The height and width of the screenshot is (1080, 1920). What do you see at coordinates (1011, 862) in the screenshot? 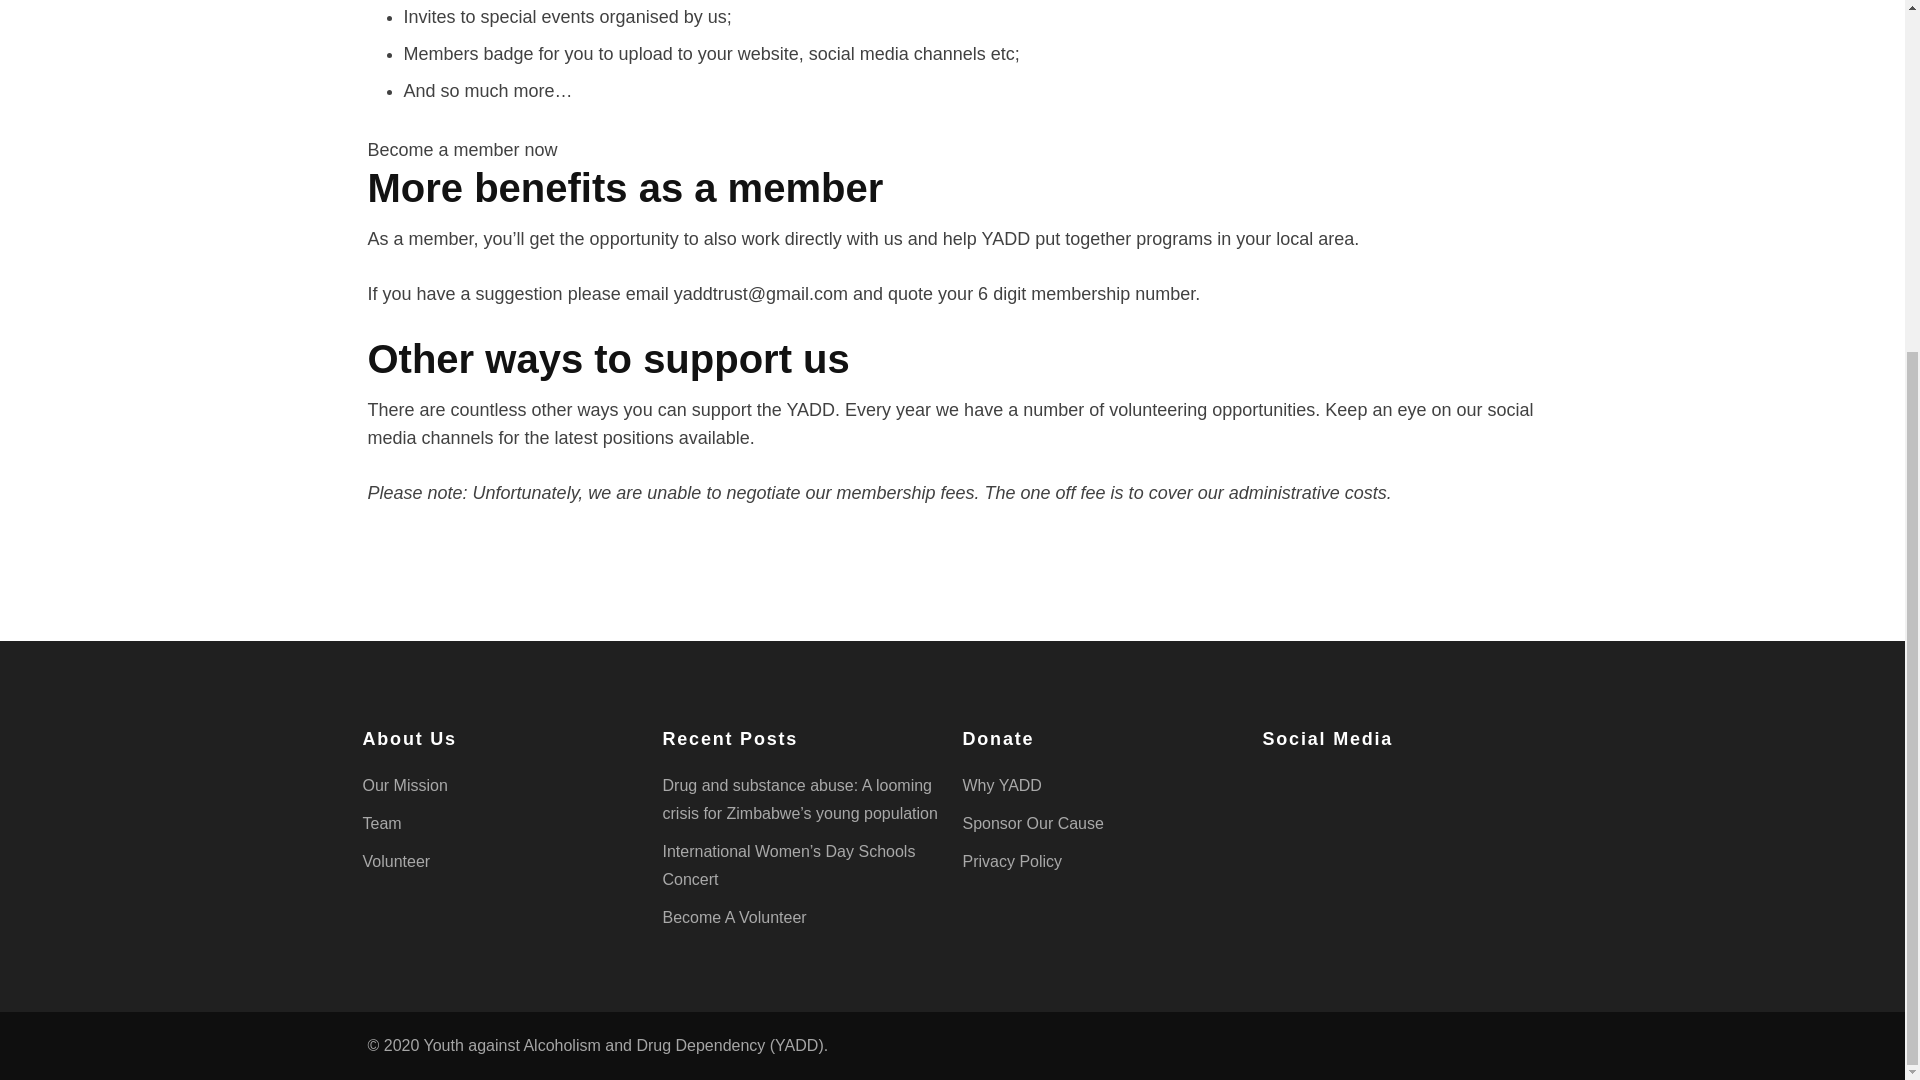
I see `Privacy Policy` at bounding box center [1011, 862].